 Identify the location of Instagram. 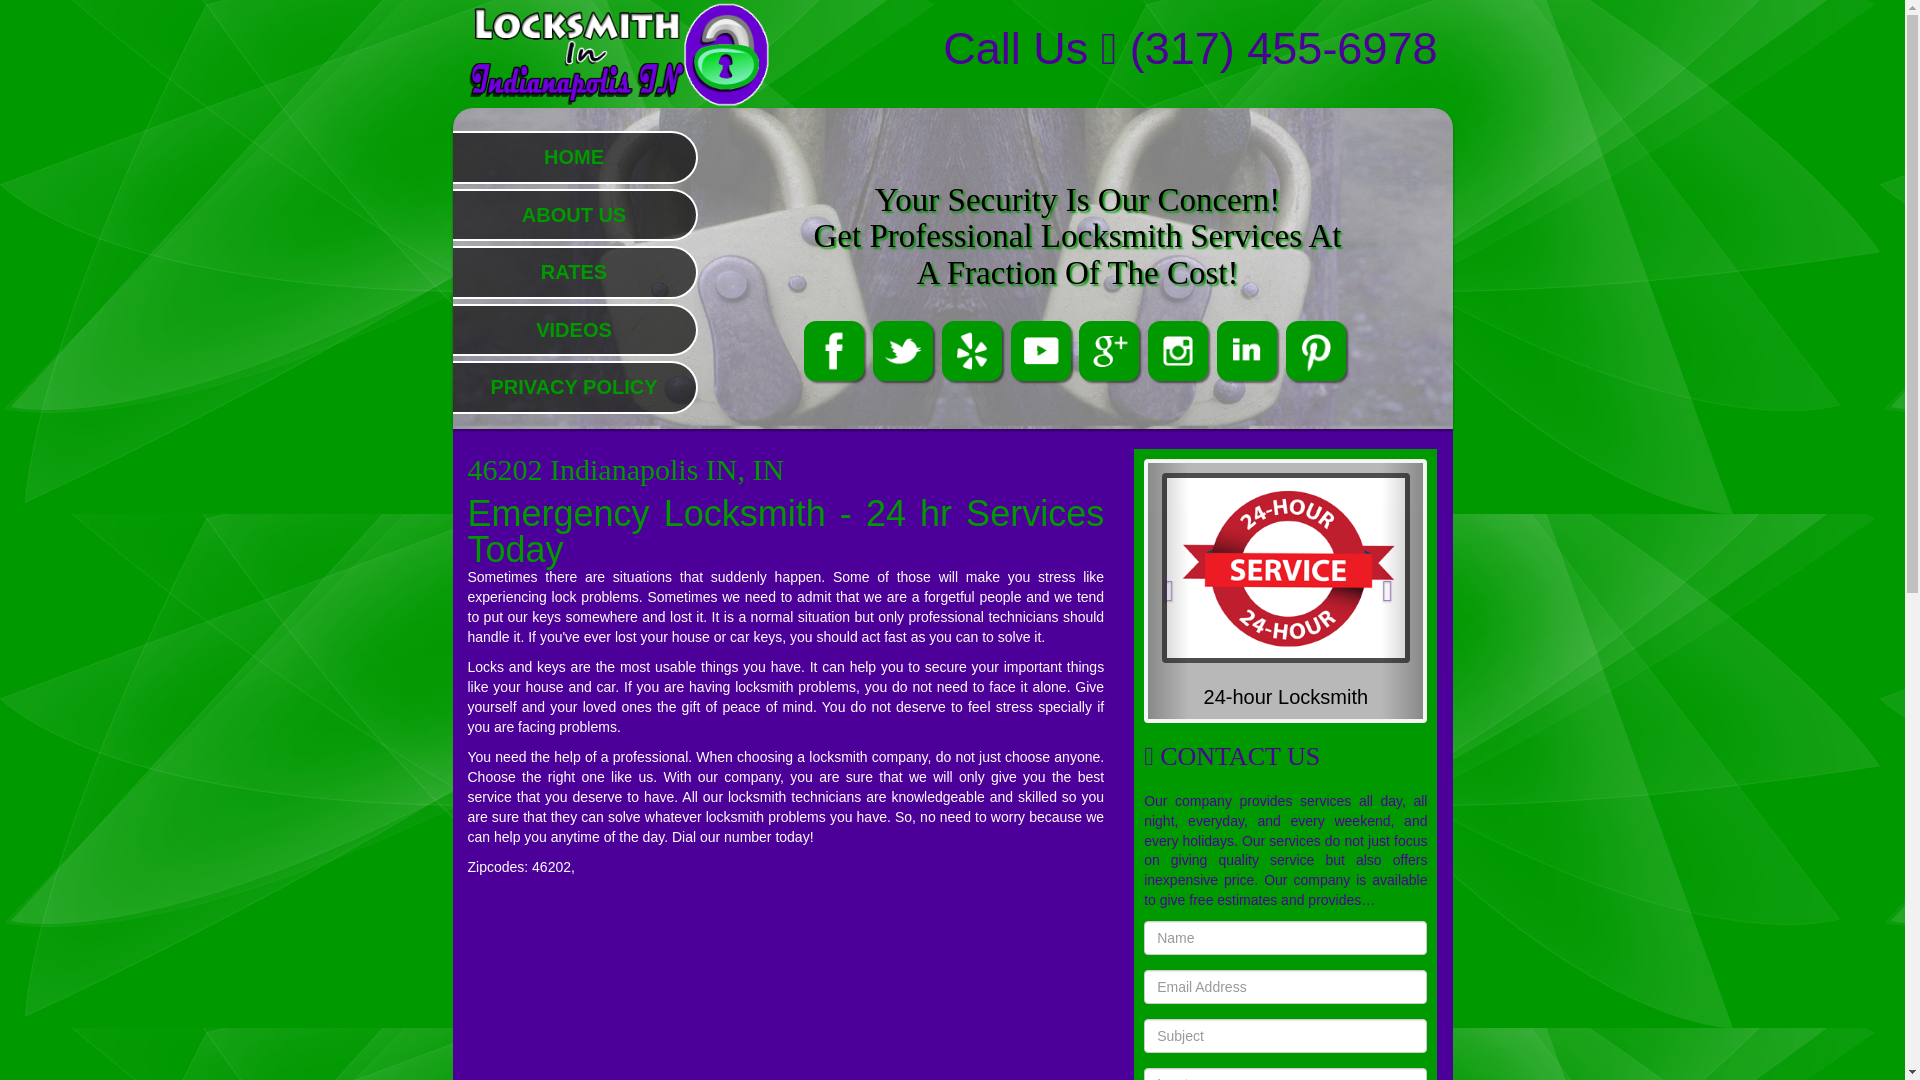
(1180, 349).